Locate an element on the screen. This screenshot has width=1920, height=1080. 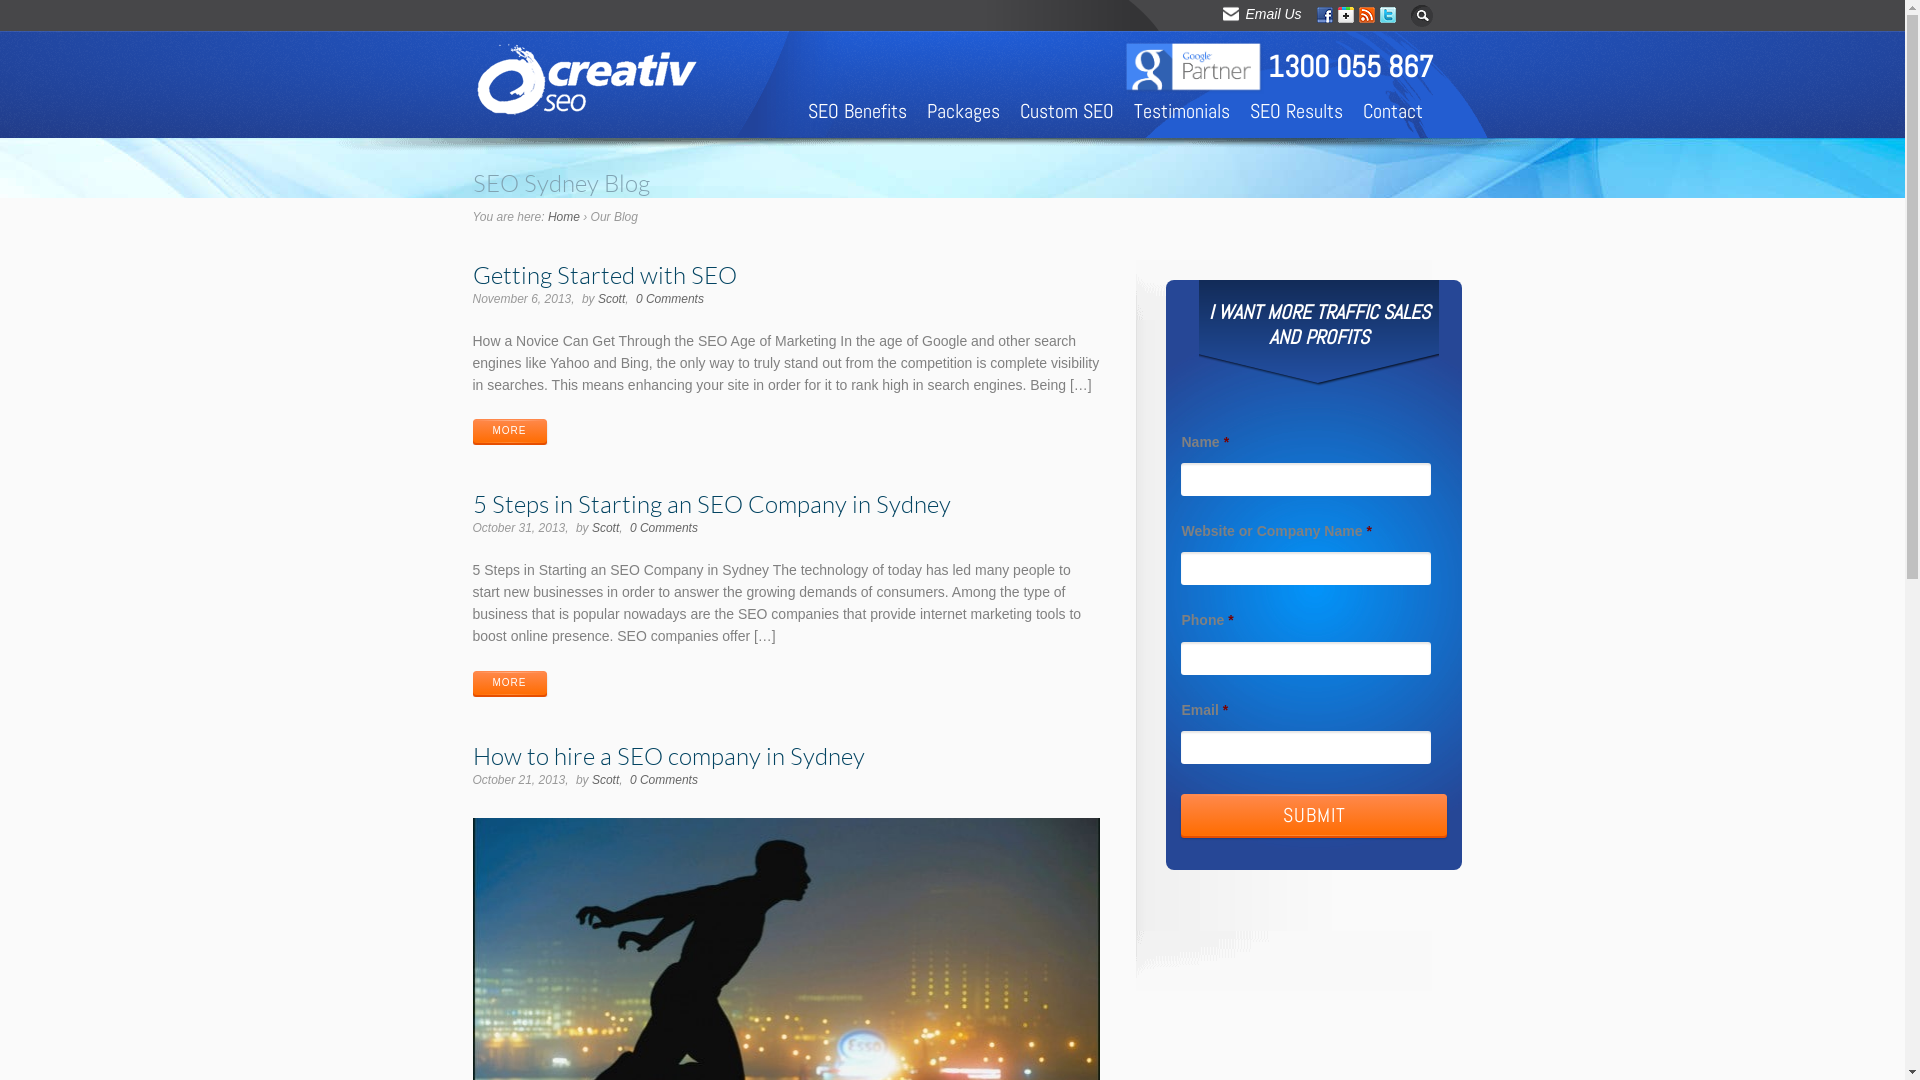
Packages is located at coordinates (962, 111).